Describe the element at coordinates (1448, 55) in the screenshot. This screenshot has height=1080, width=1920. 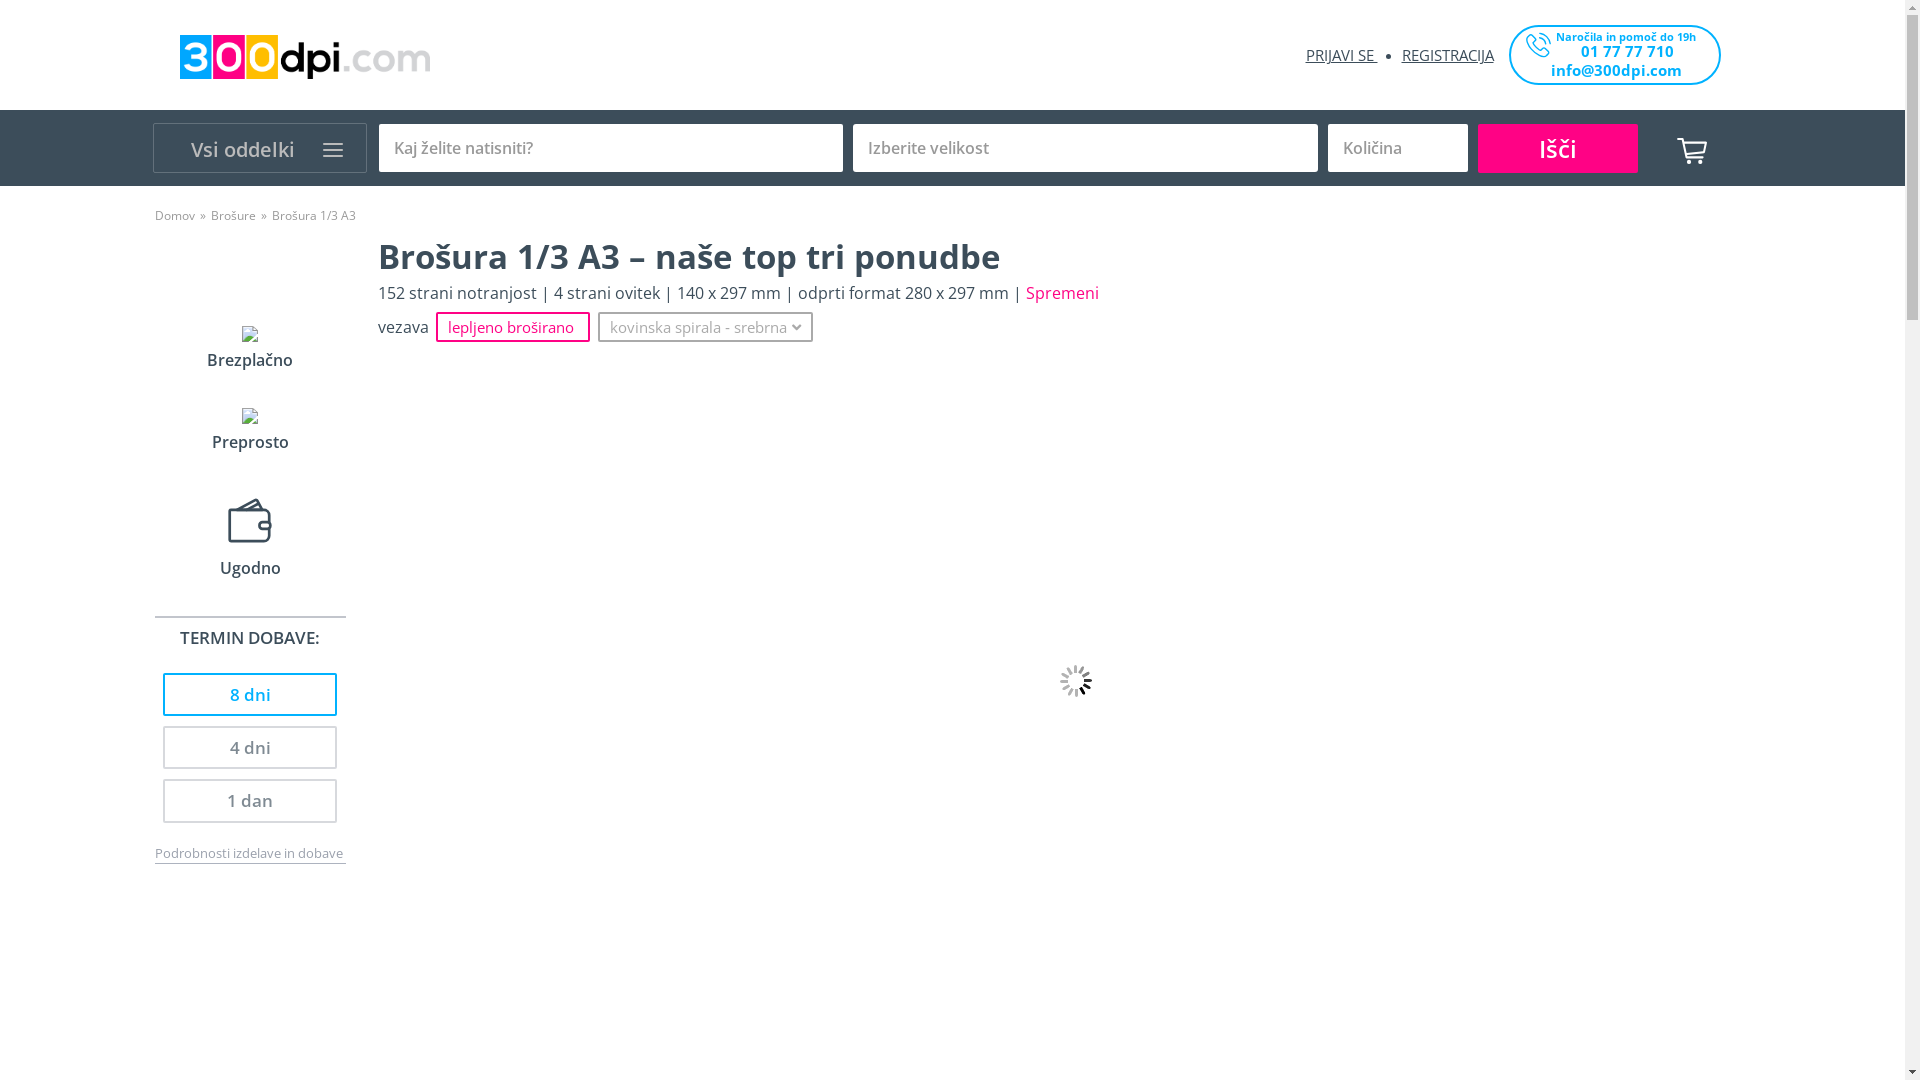
I see `REGISTRACIJA` at that location.